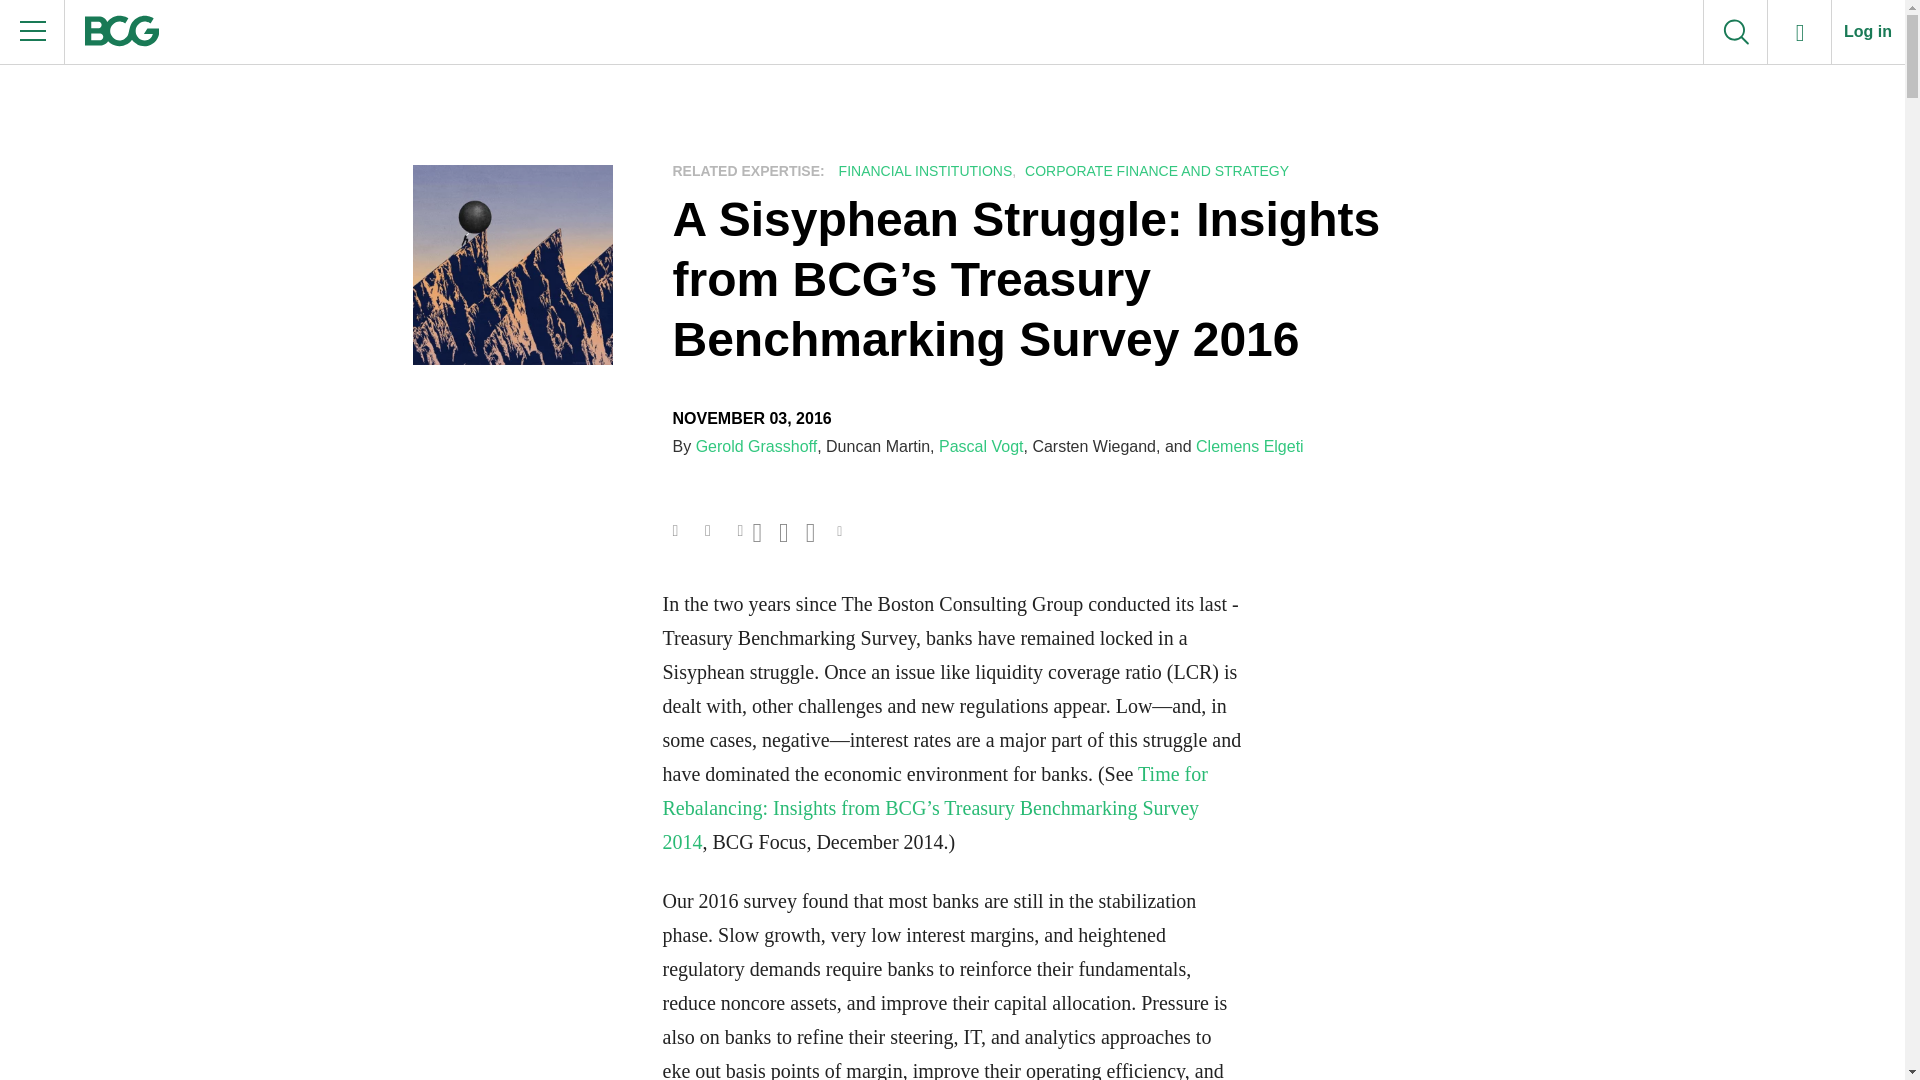 This screenshot has width=1920, height=1080. I want to click on Clemens Elgeti, so click(1250, 446).